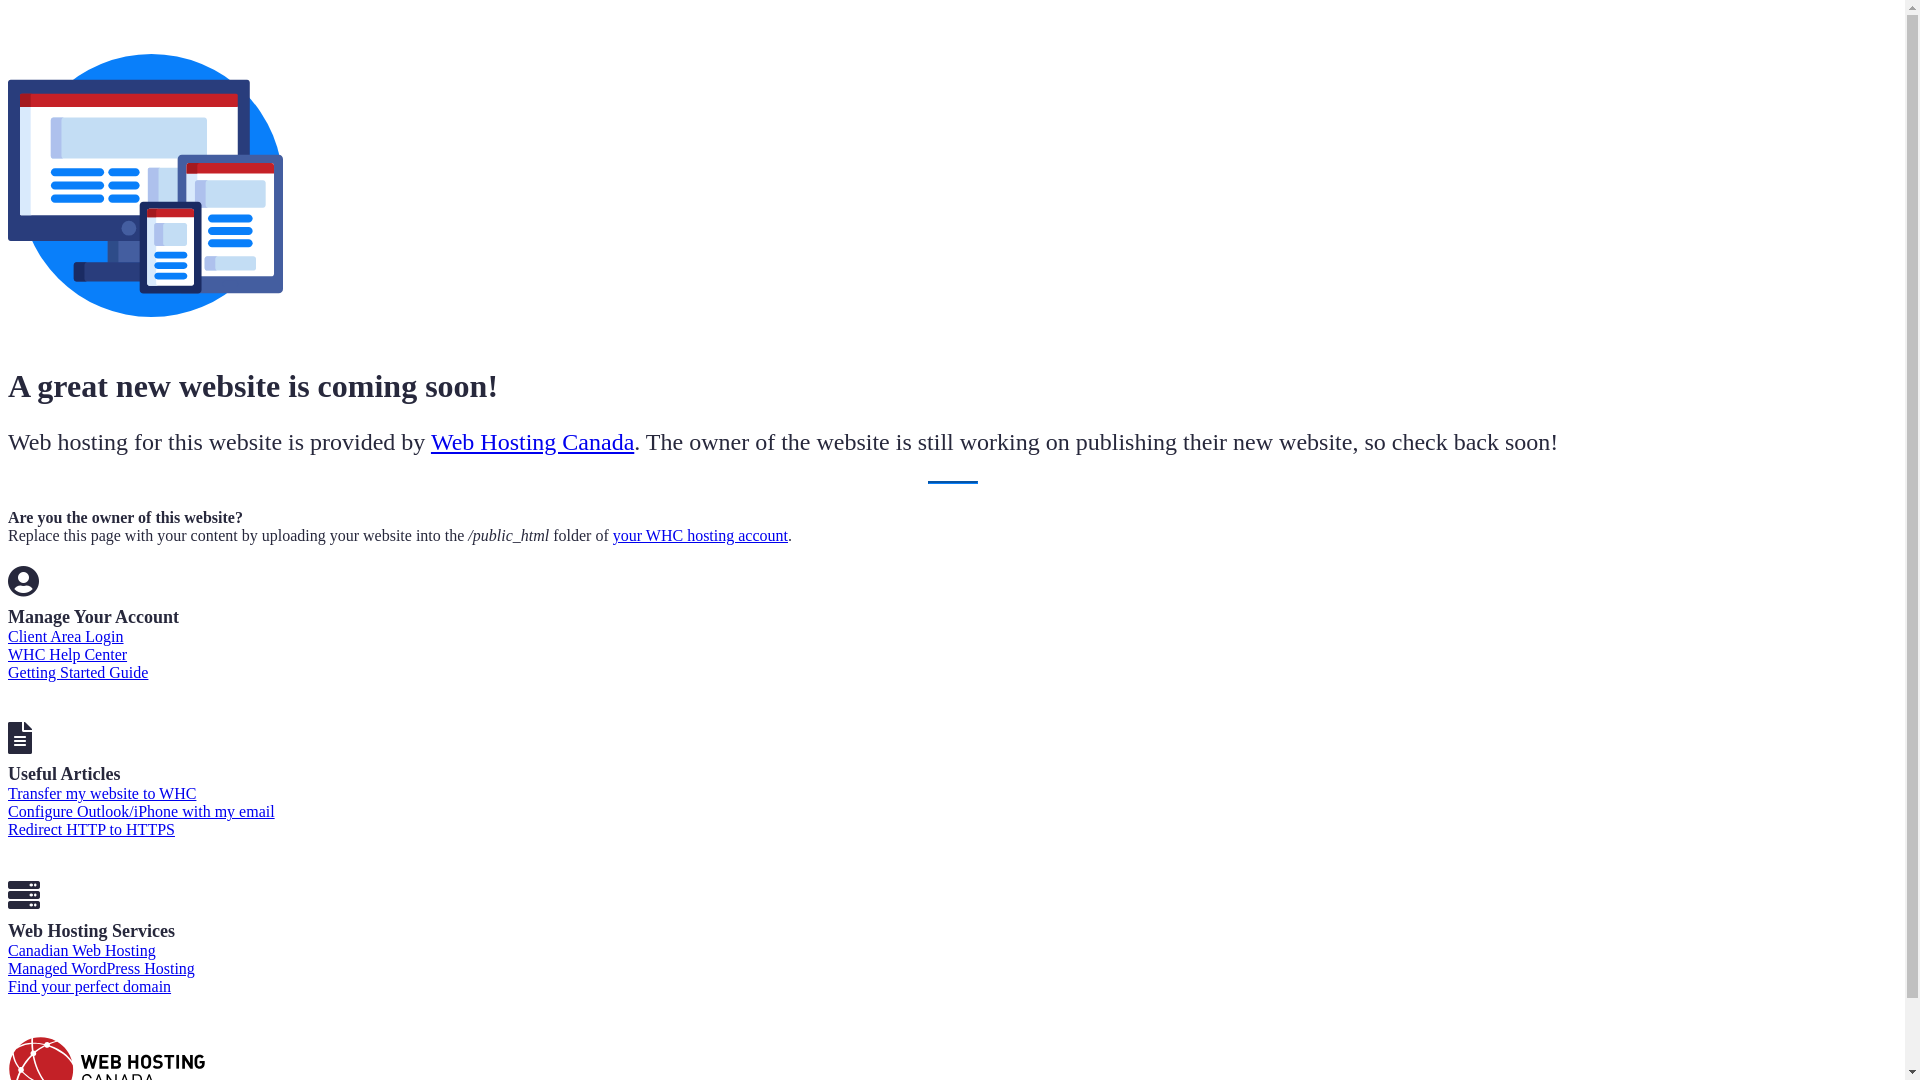 The width and height of the screenshot is (1920, 1080). I want to click on Getting Started Guide, so click(78, 672).